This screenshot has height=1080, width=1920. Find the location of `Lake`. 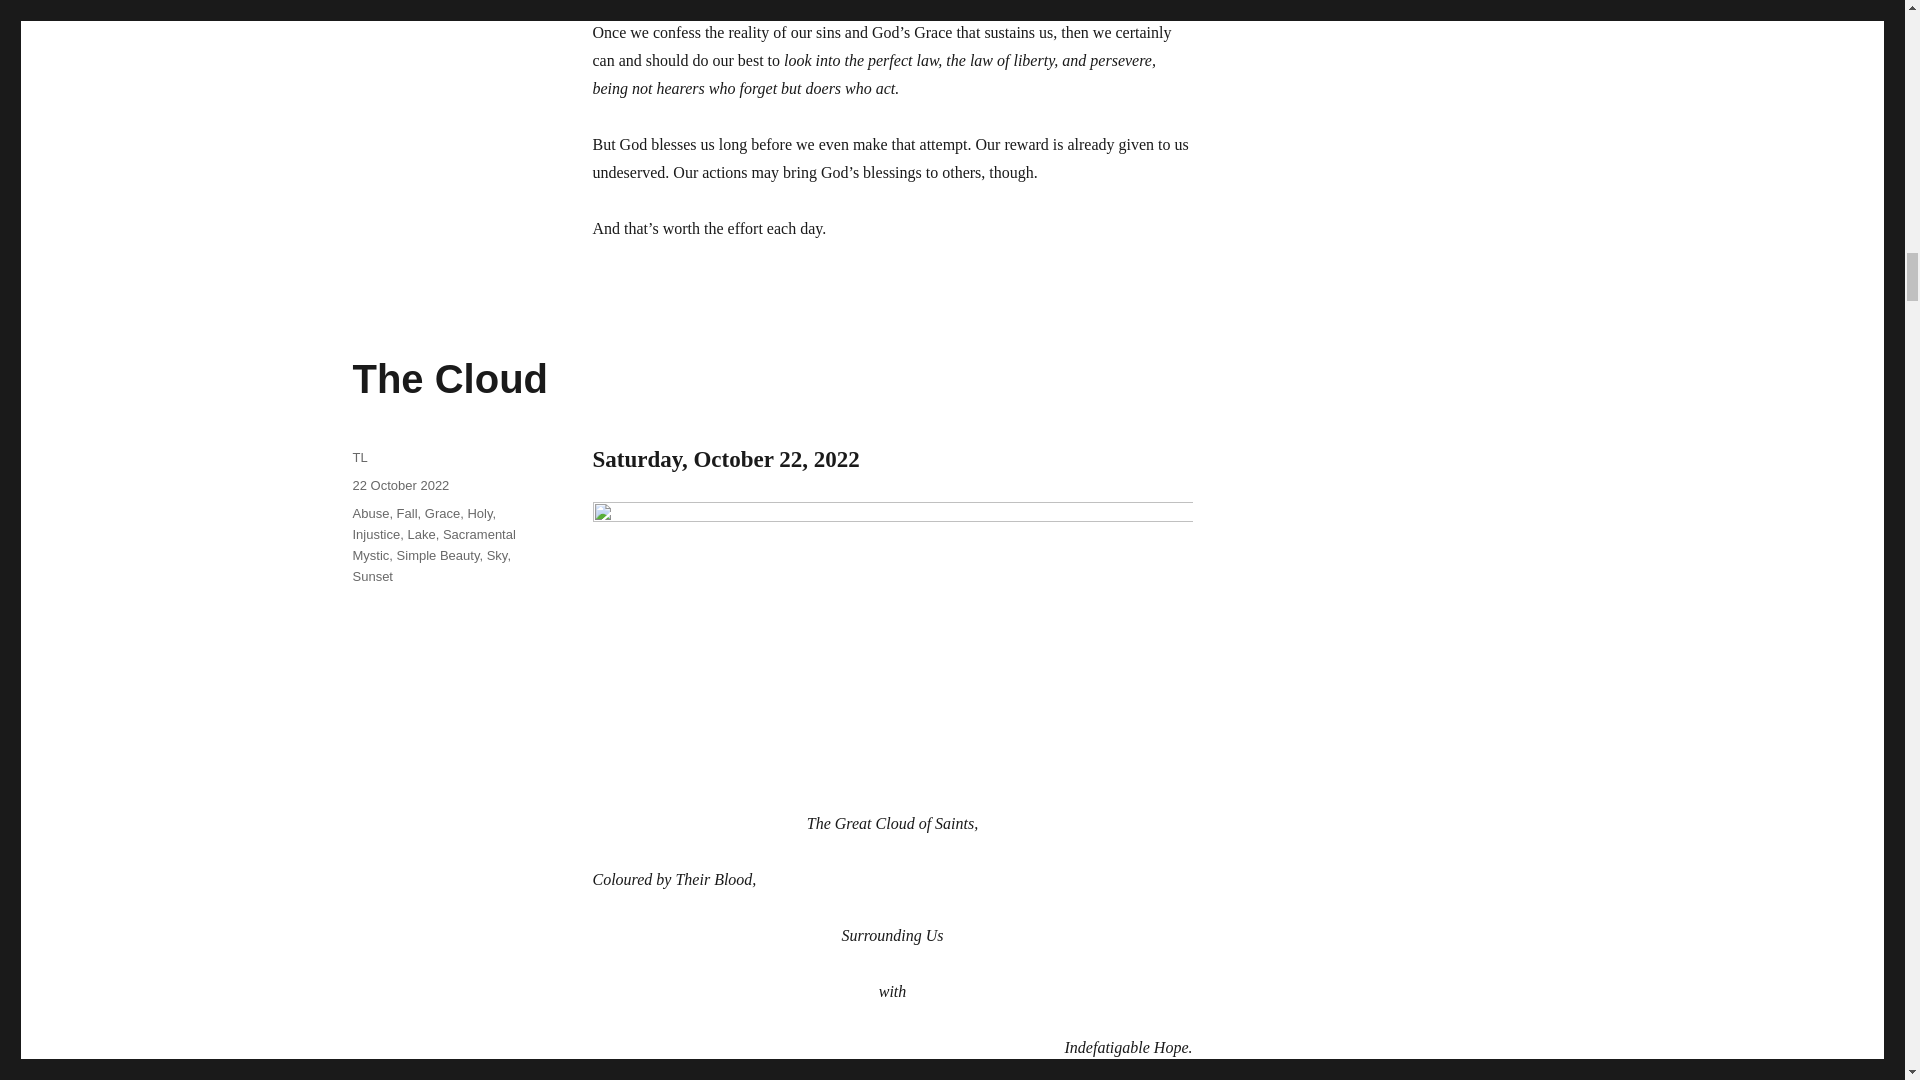

Lake is located at coordinates (421, 534).